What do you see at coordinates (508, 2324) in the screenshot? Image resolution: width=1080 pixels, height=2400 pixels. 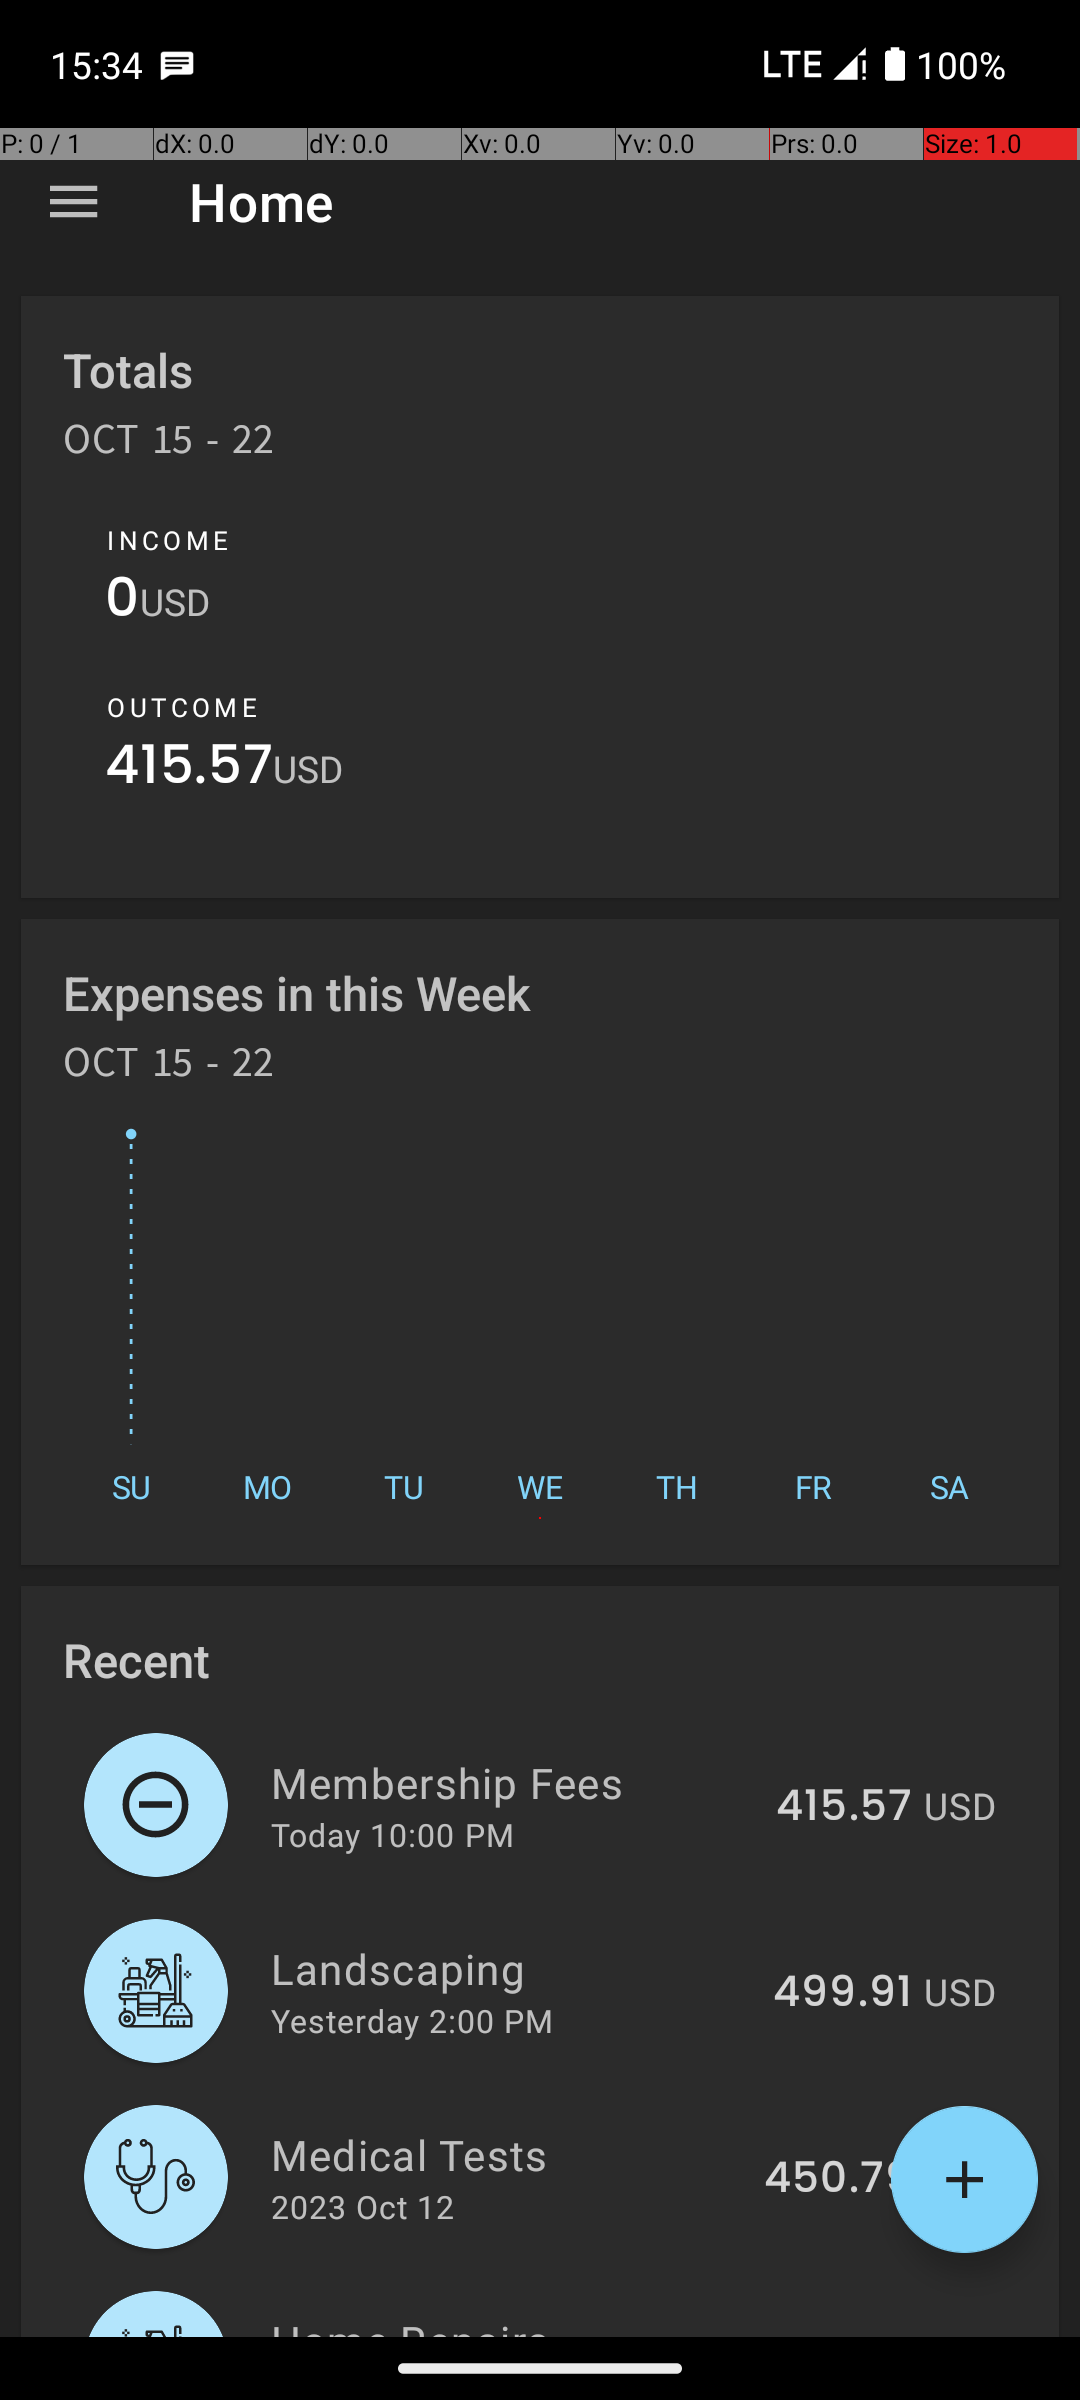 I see `Home Repairs` at bounding box center [508, 2324].